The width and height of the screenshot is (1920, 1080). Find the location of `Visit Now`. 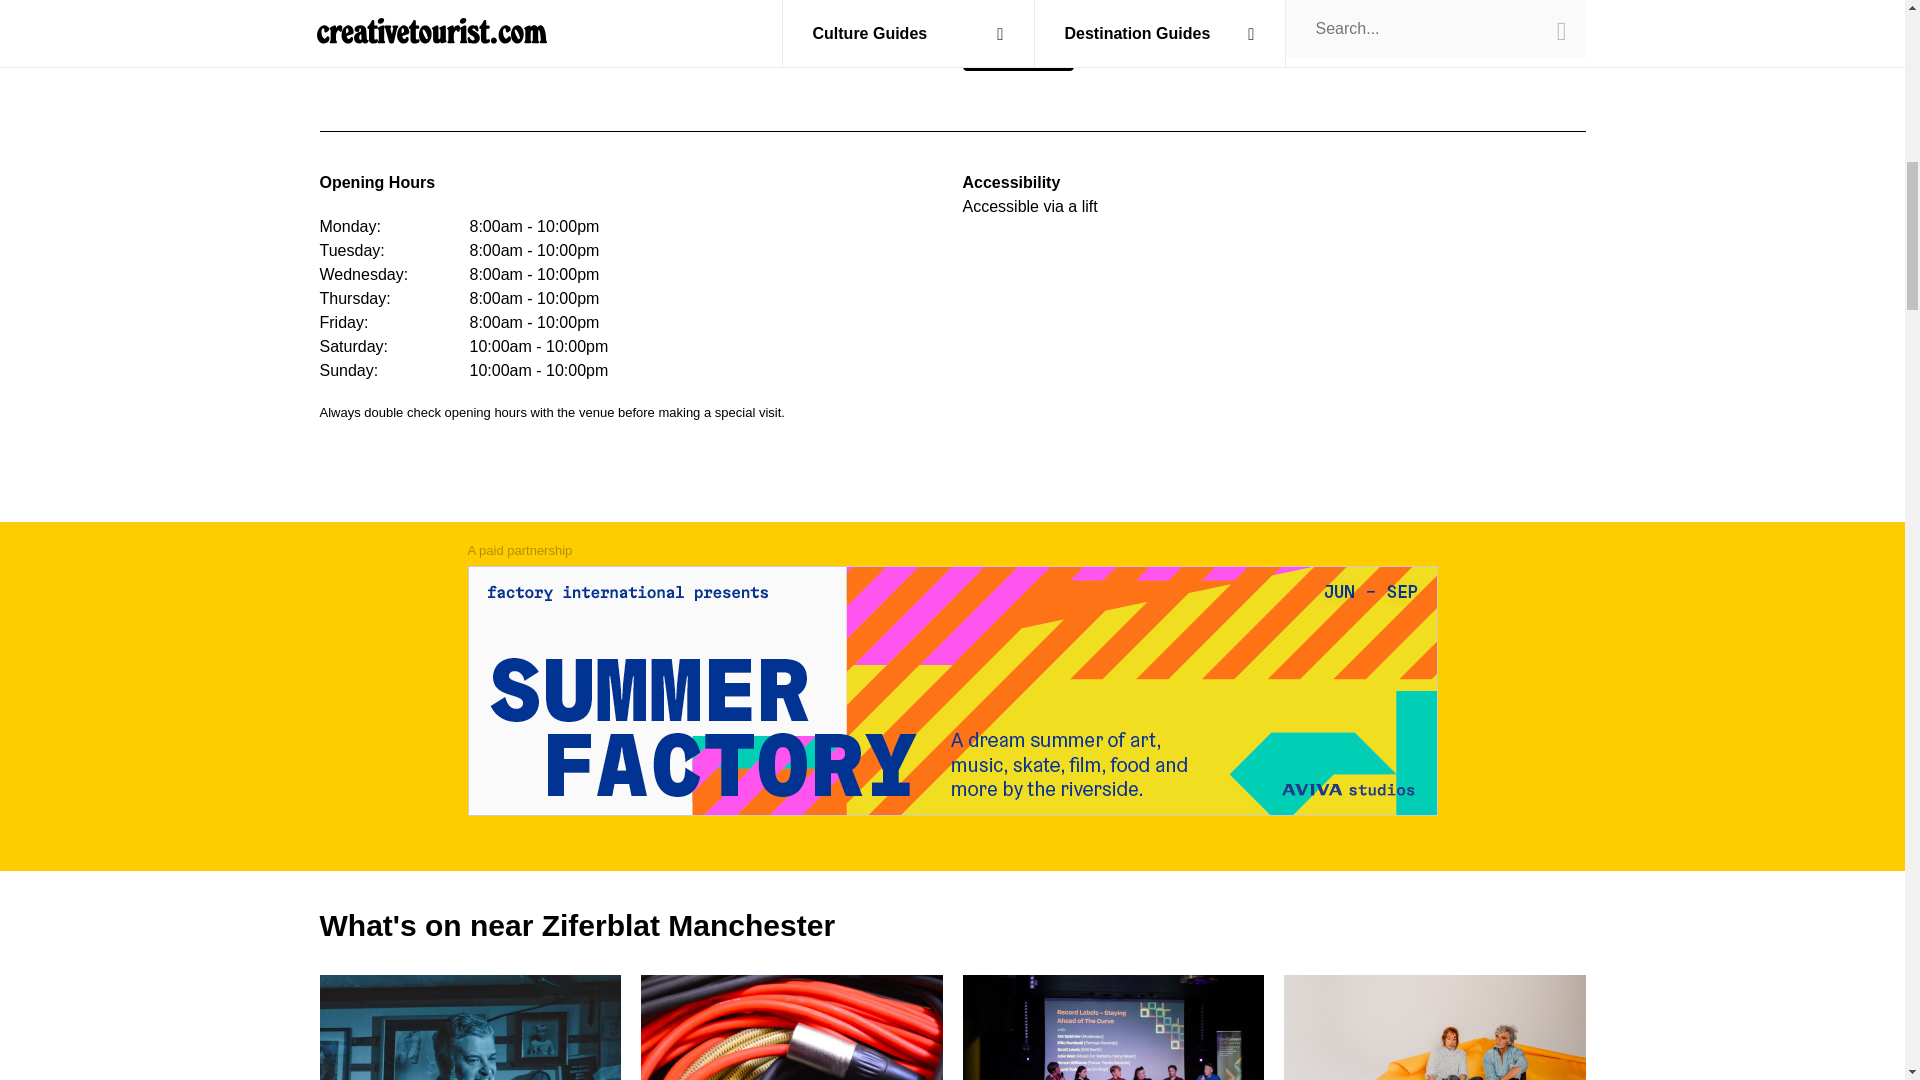

Visit Now is located at coordinates (1017, 52).